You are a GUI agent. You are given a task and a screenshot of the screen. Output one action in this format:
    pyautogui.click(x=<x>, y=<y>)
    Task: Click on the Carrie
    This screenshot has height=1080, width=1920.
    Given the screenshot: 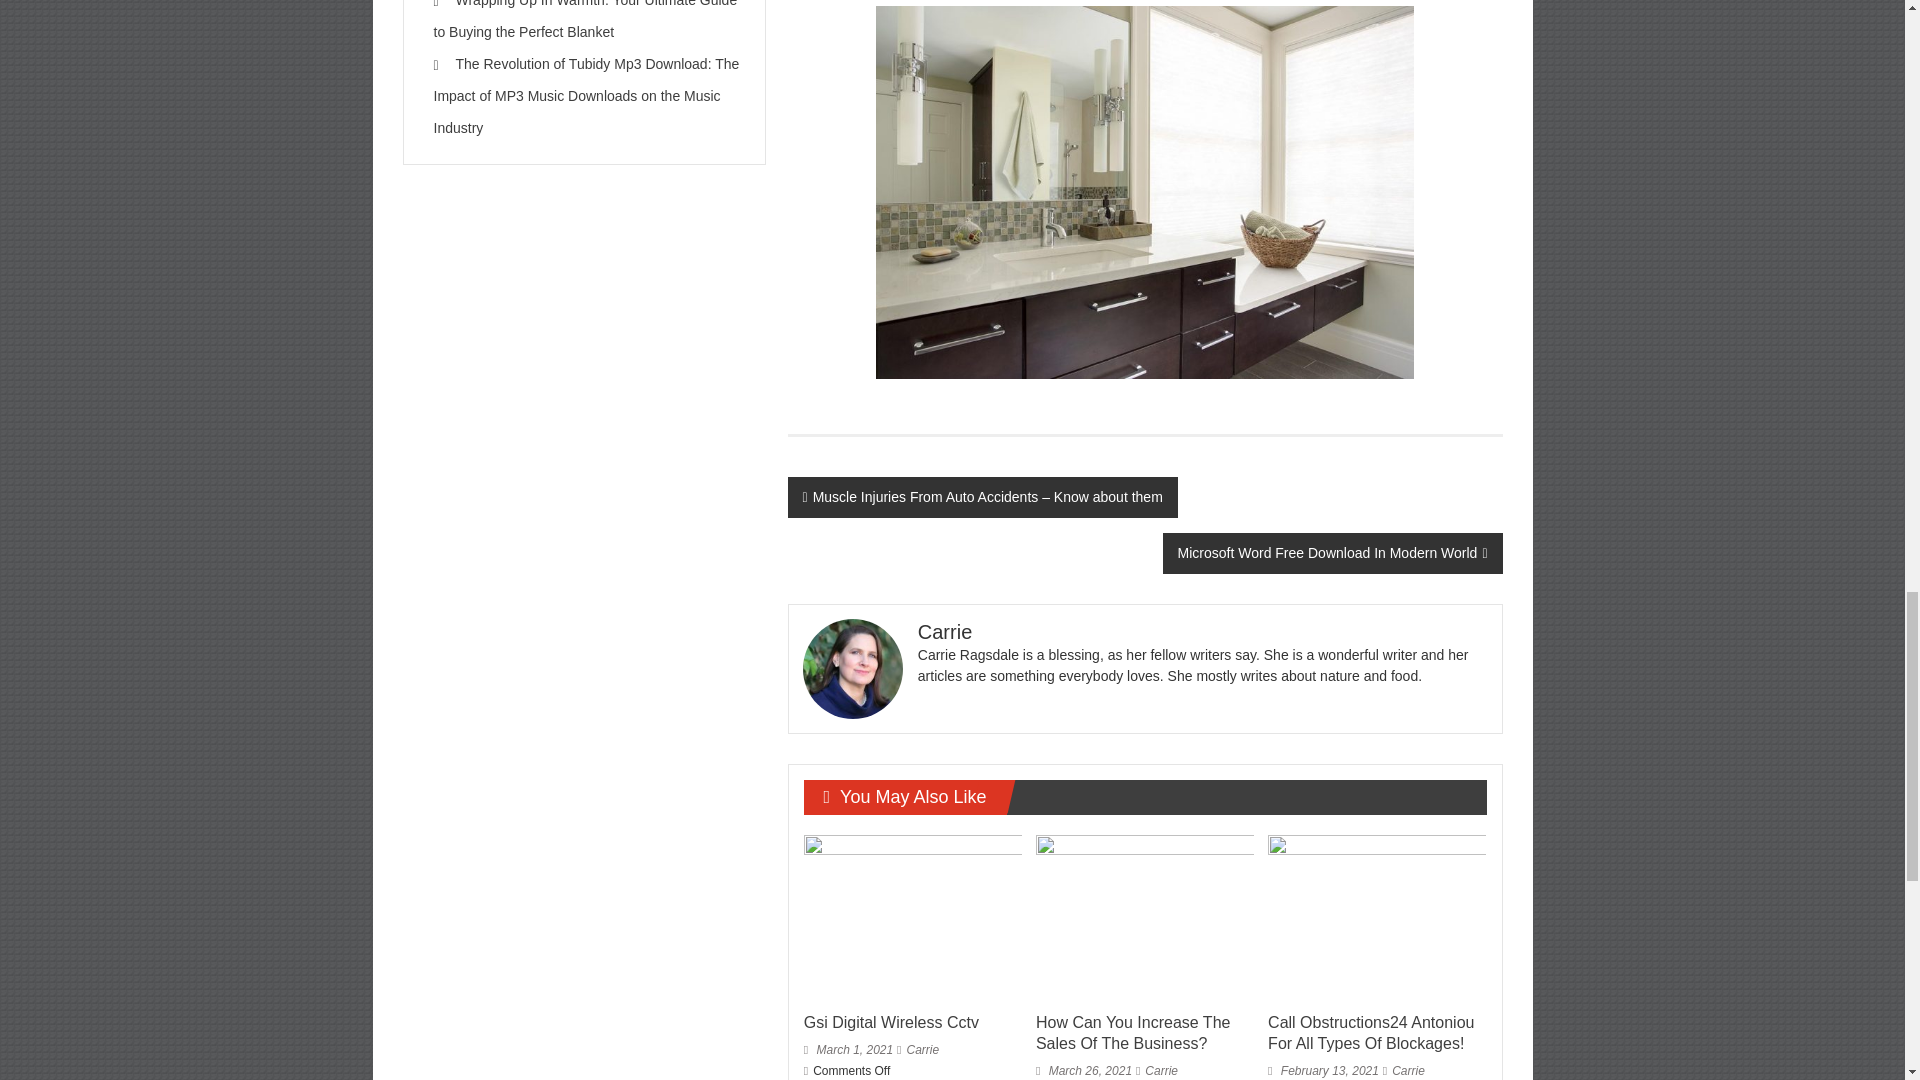 What is the action you would take?
    pyautogui.click(x=1161, y=1070)
    